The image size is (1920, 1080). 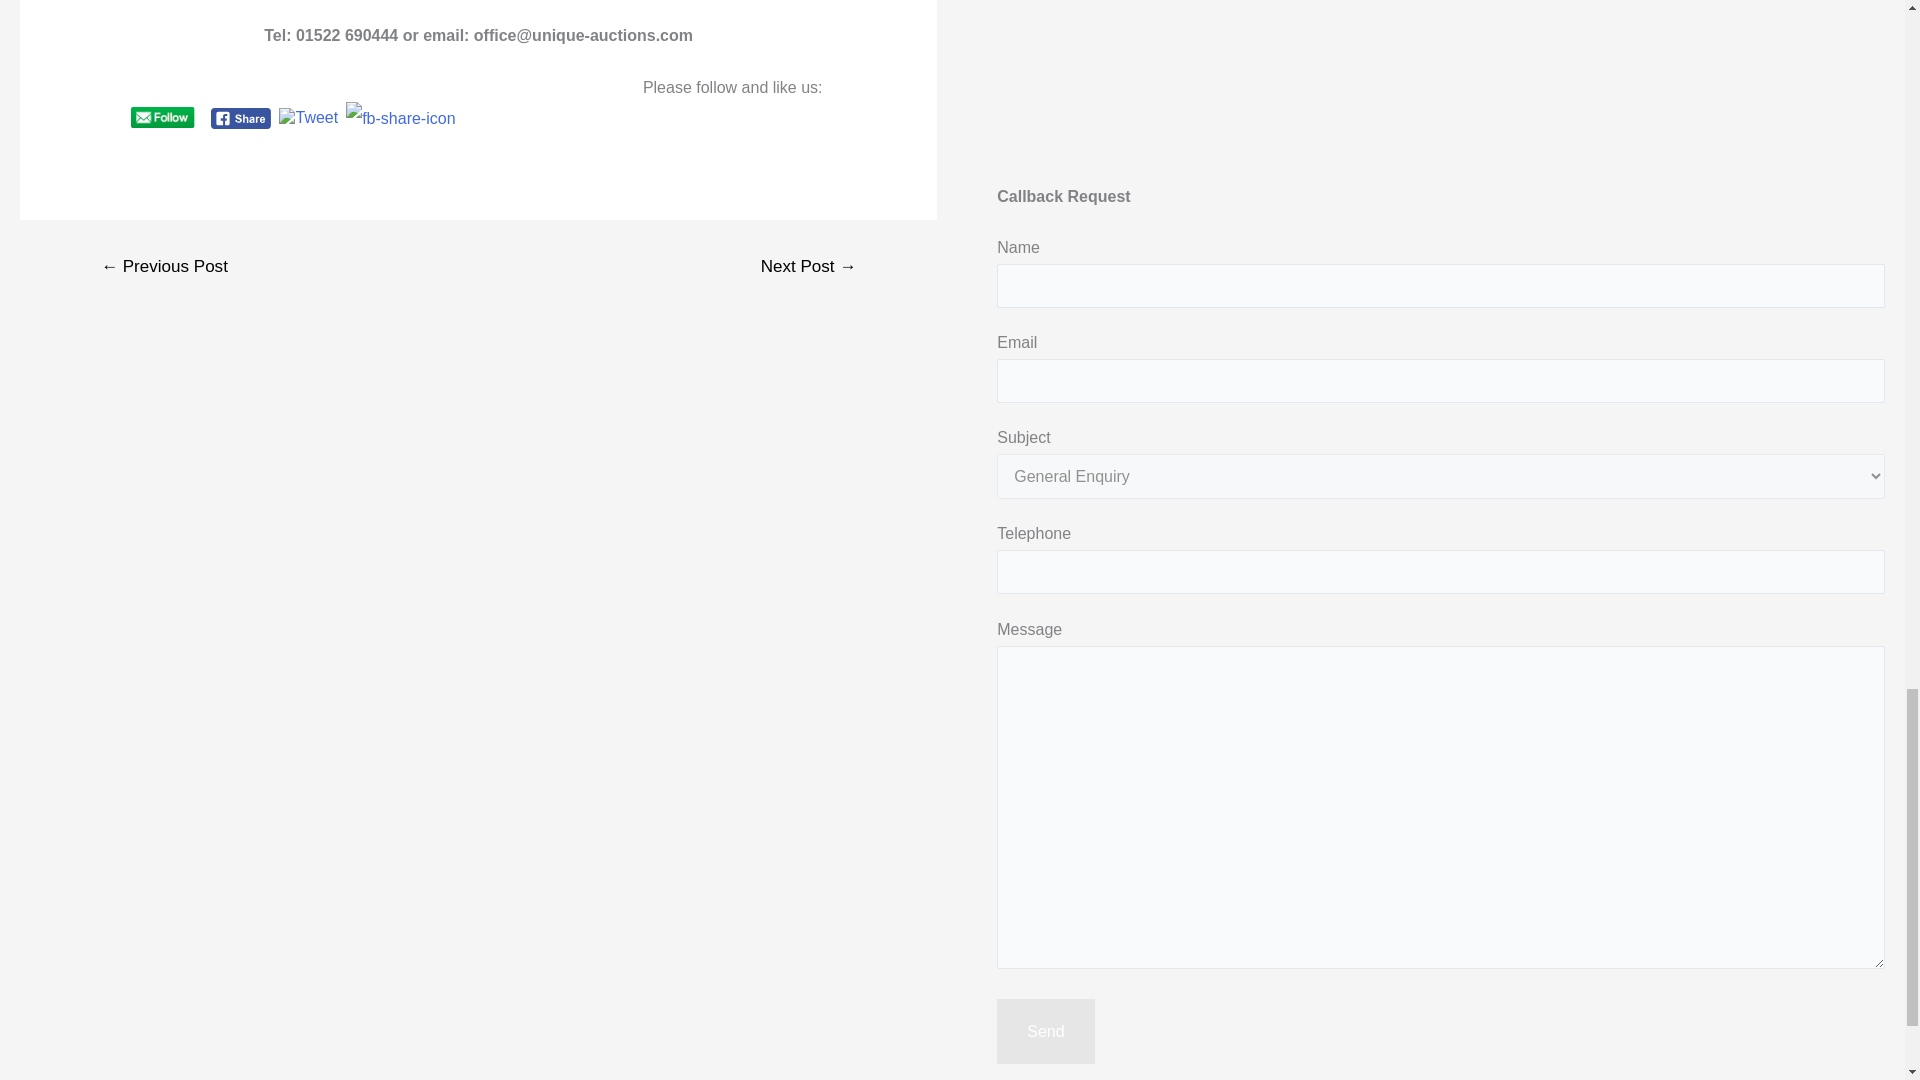 What do you see at coordinates (400, 118) in the screenshot?
I see `Pin Share` at bounding box center [400, 118].